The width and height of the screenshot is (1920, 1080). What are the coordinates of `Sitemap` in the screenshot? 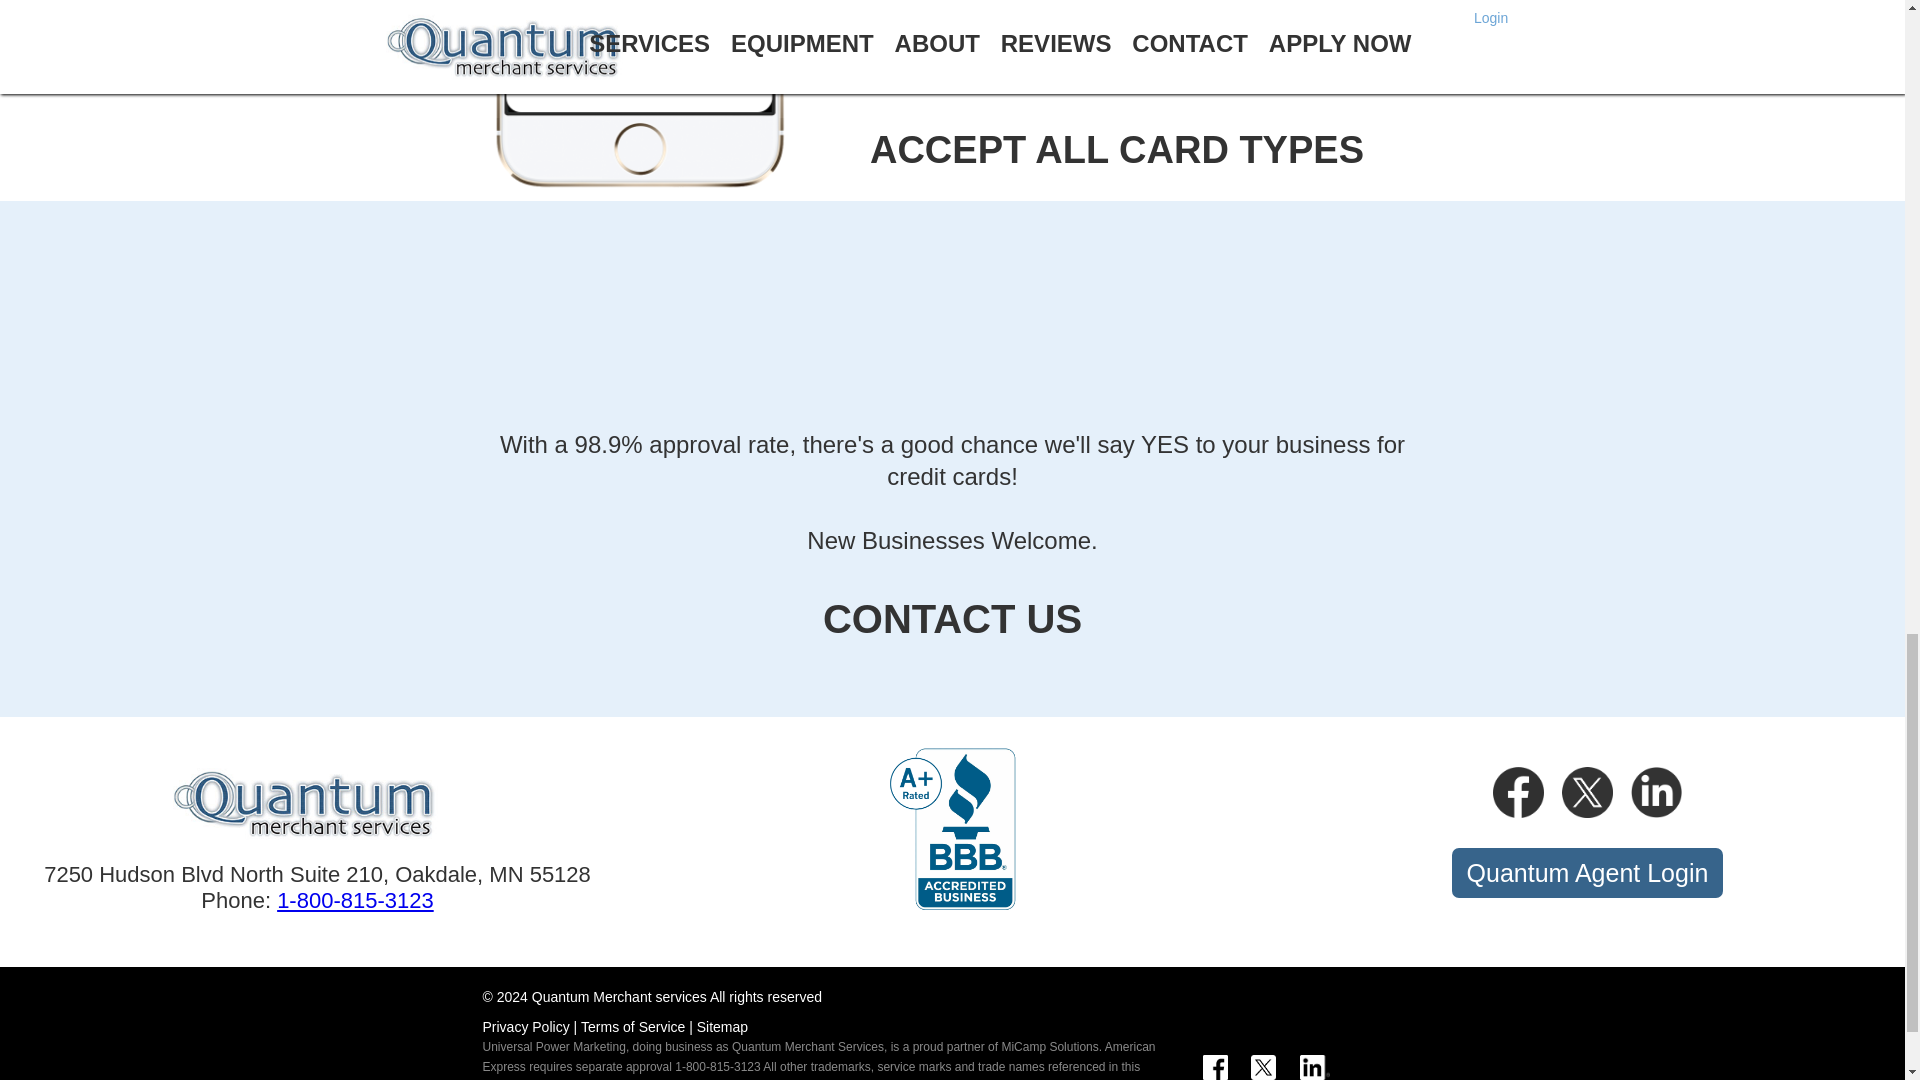 It's located at (722, 1026).